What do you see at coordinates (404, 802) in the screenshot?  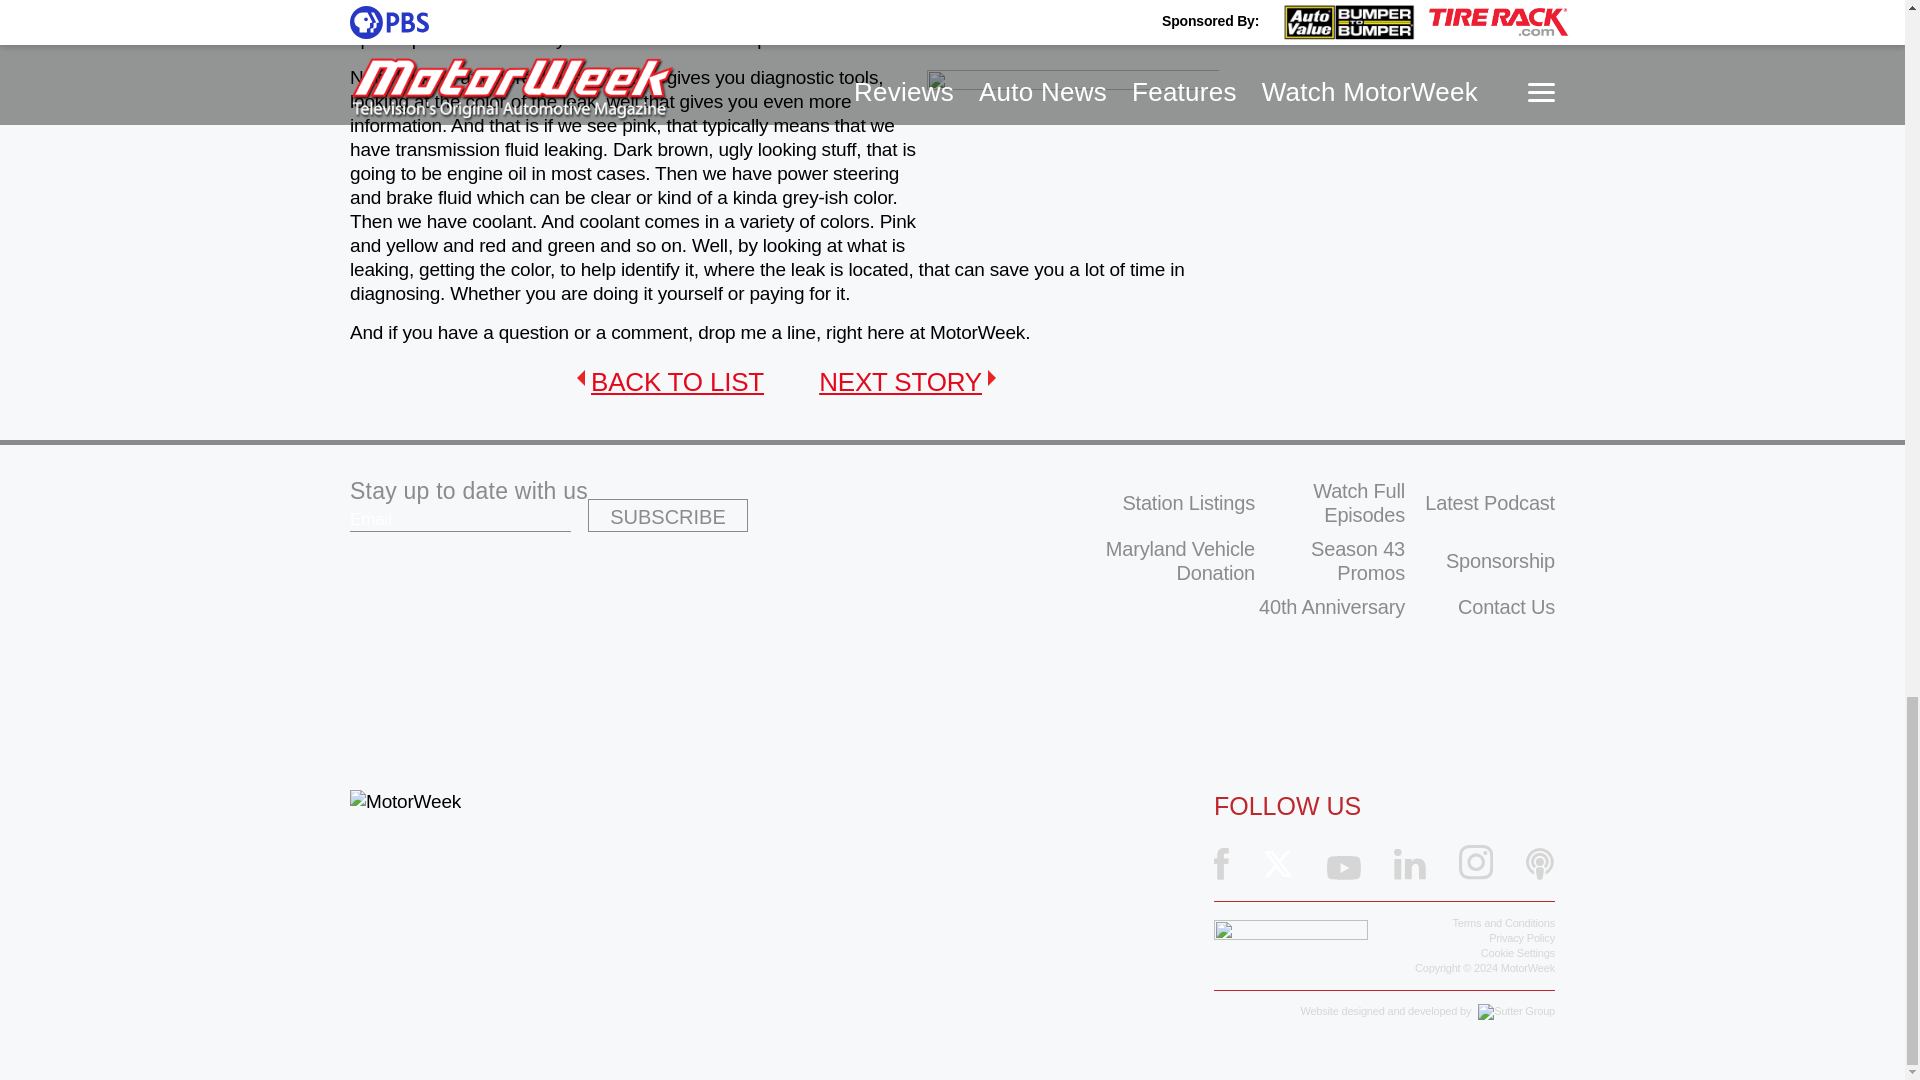 I see `MotorWeek` at bounding box center [404, 802].